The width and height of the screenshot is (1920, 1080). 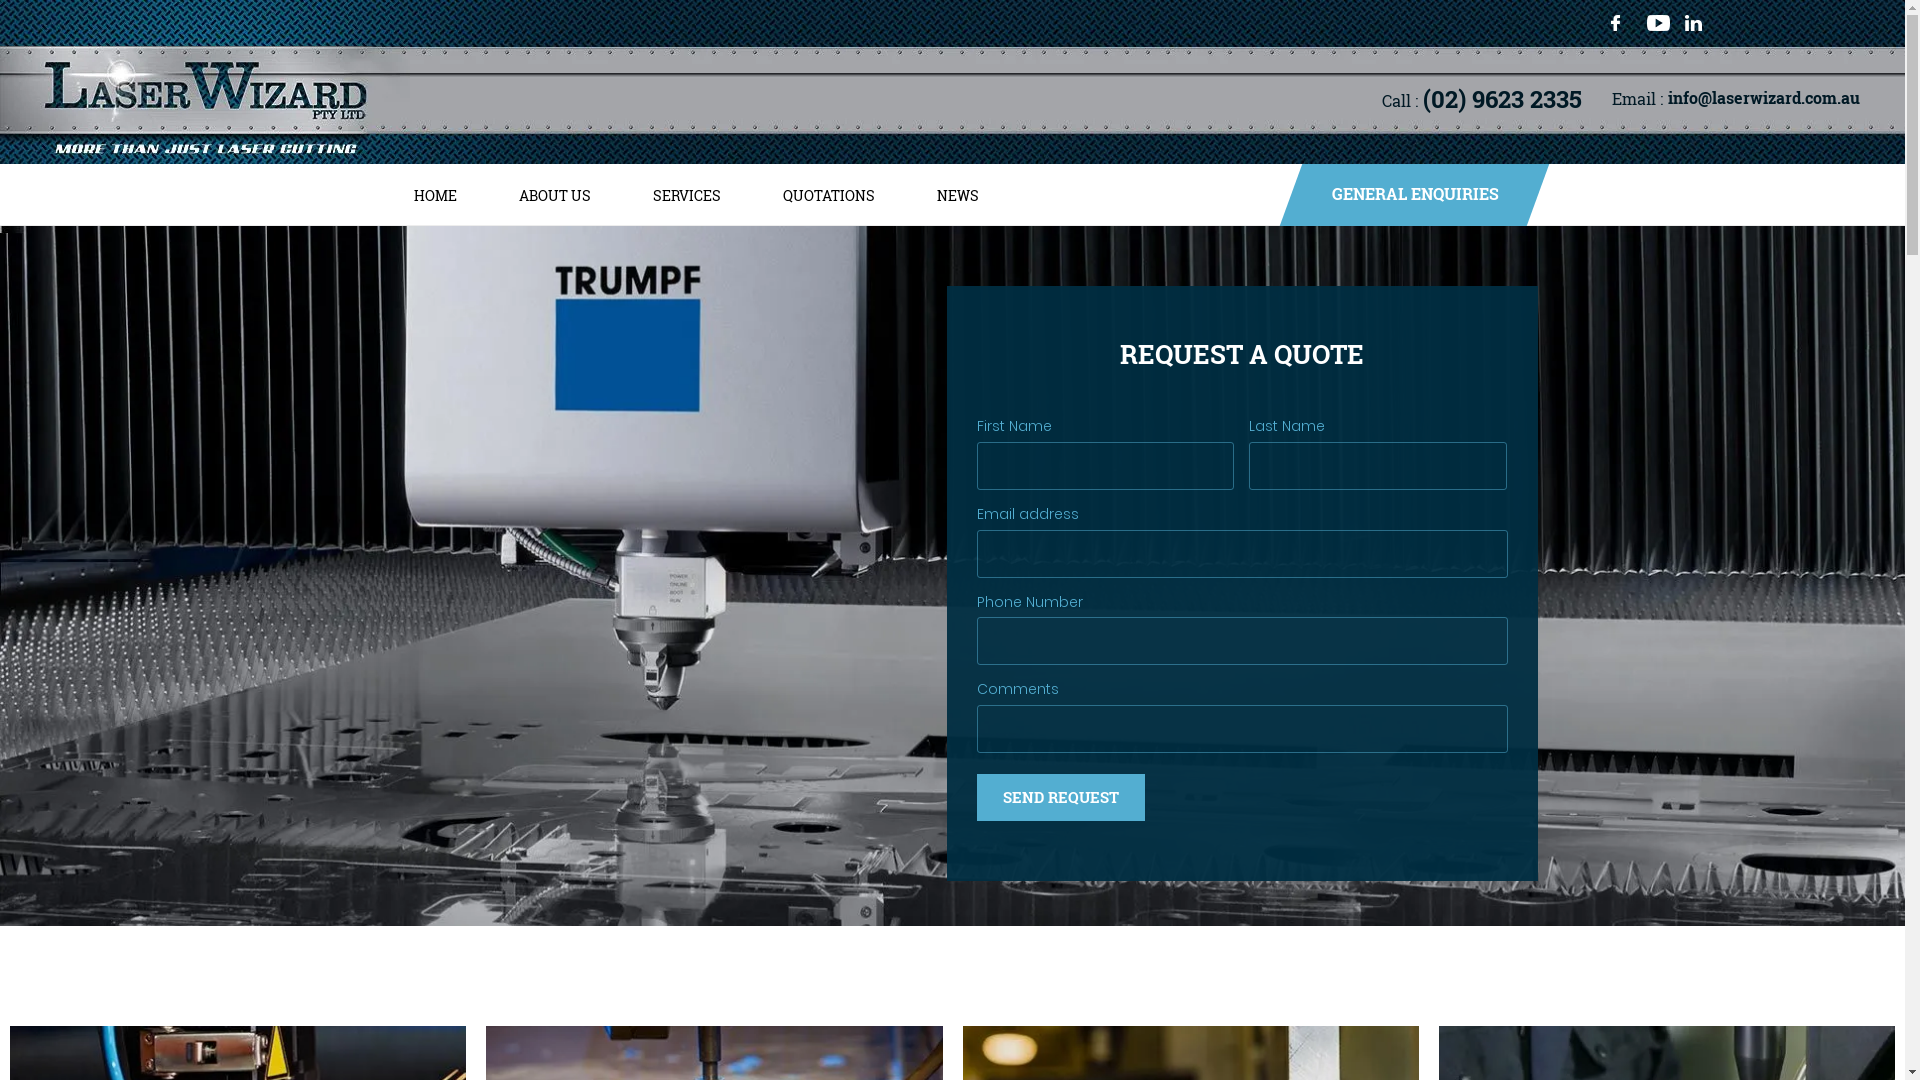 What do you see at coordinates (958, 194) in the screenshot?
I see `NEWS` at bounding box center [958, 194].